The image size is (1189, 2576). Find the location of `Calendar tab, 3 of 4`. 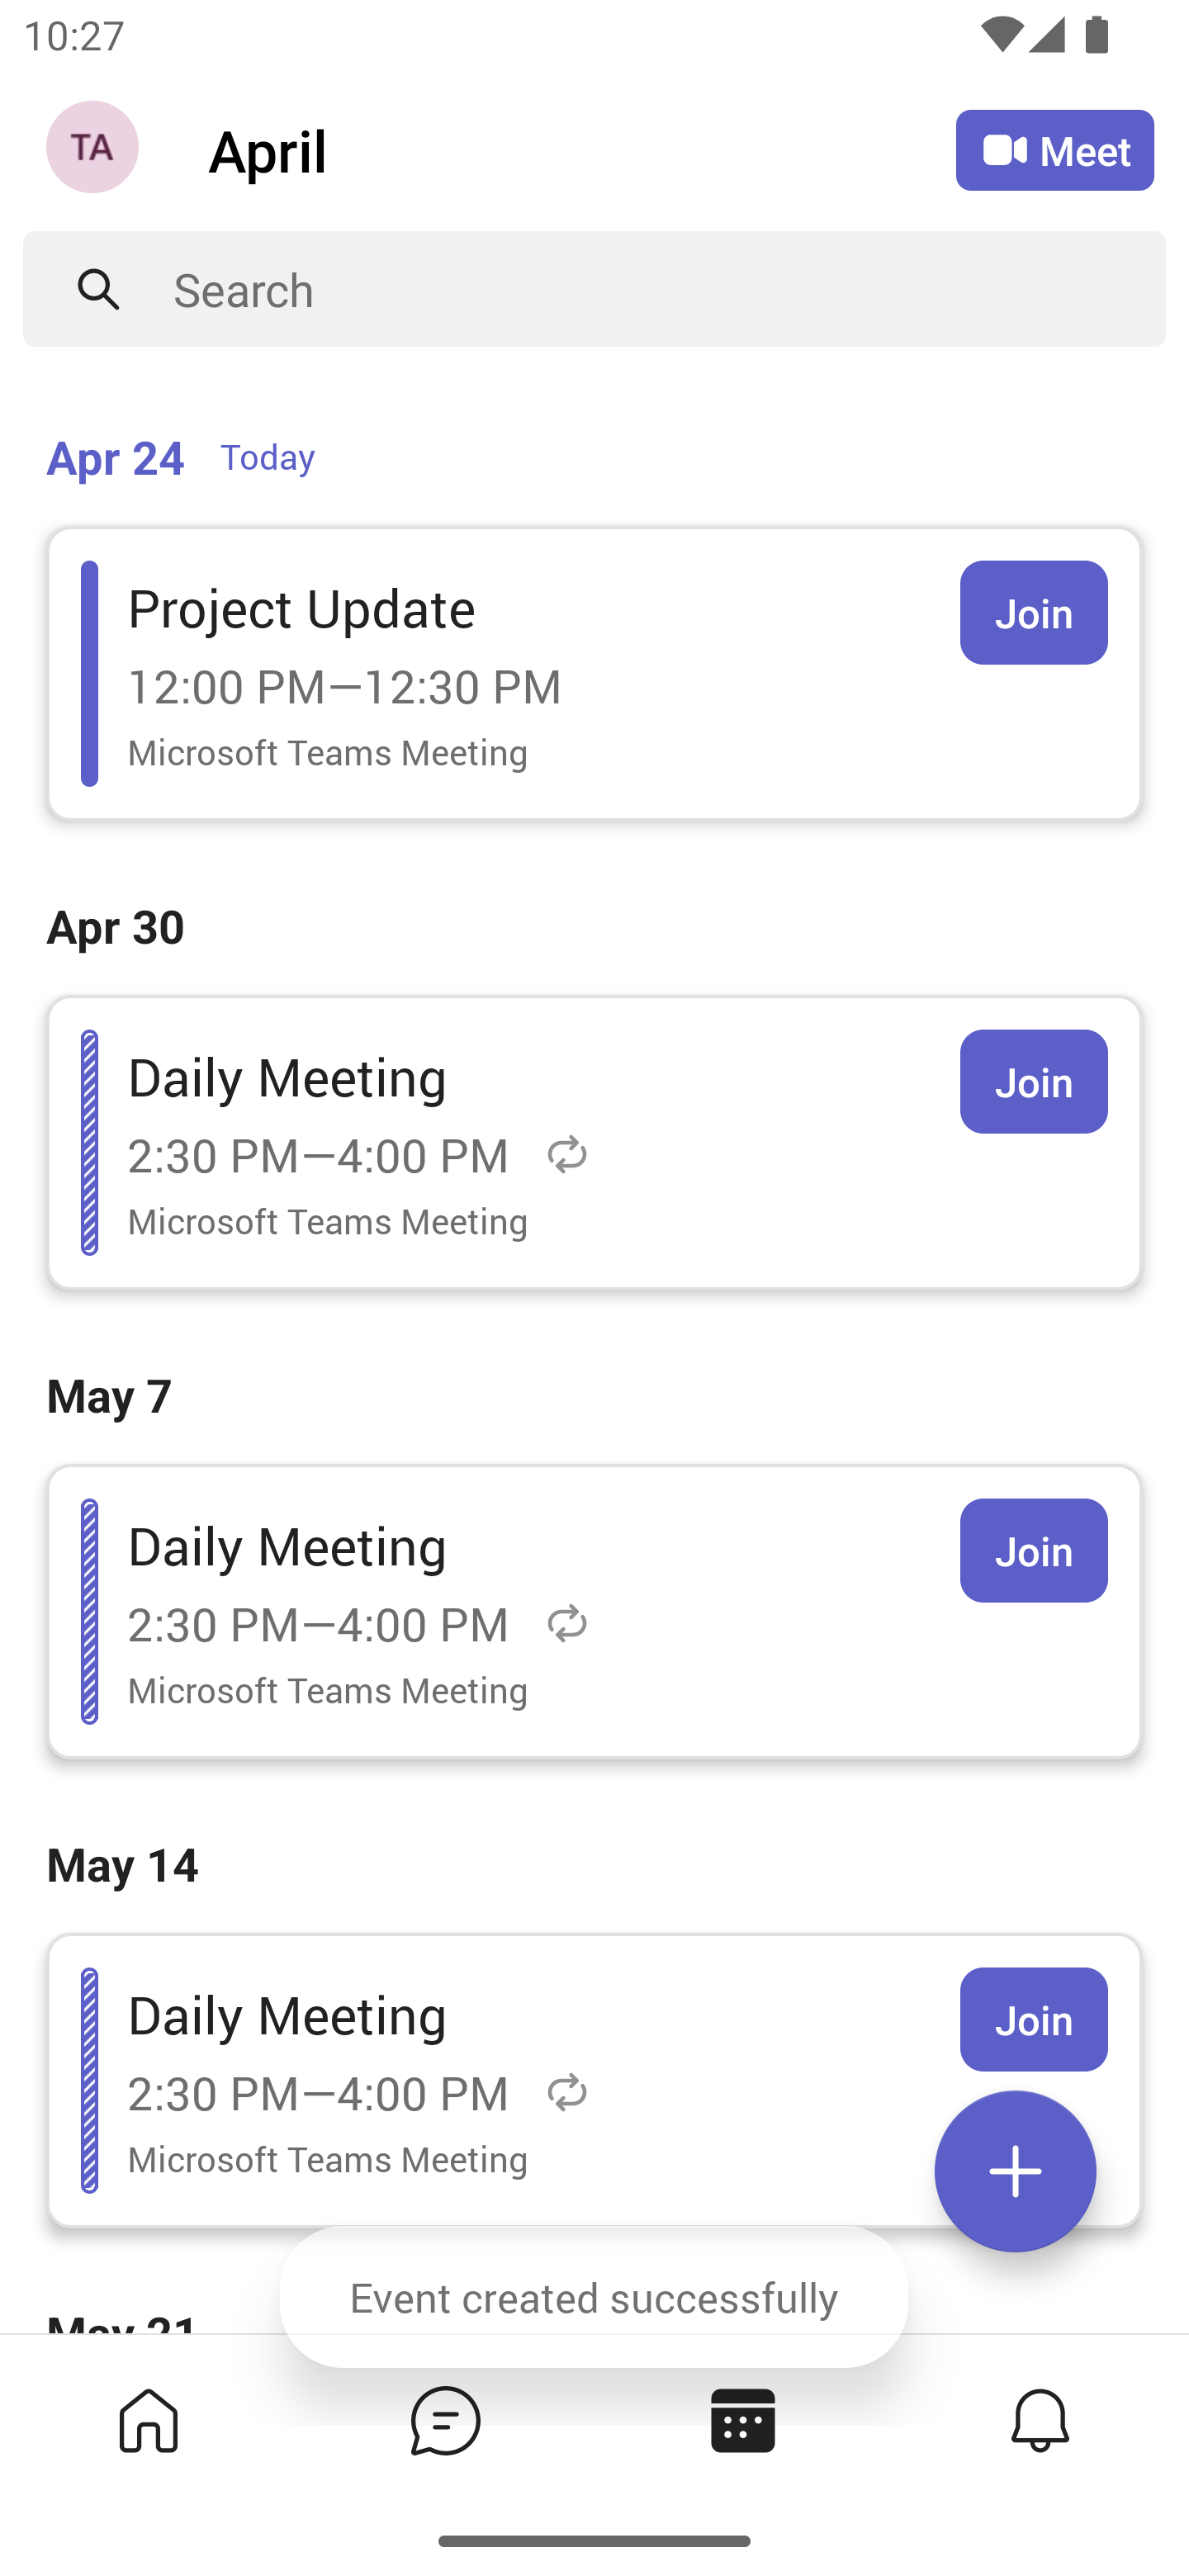

Calendar tab, 3 of 4 is located at coordinates (743, 2419).